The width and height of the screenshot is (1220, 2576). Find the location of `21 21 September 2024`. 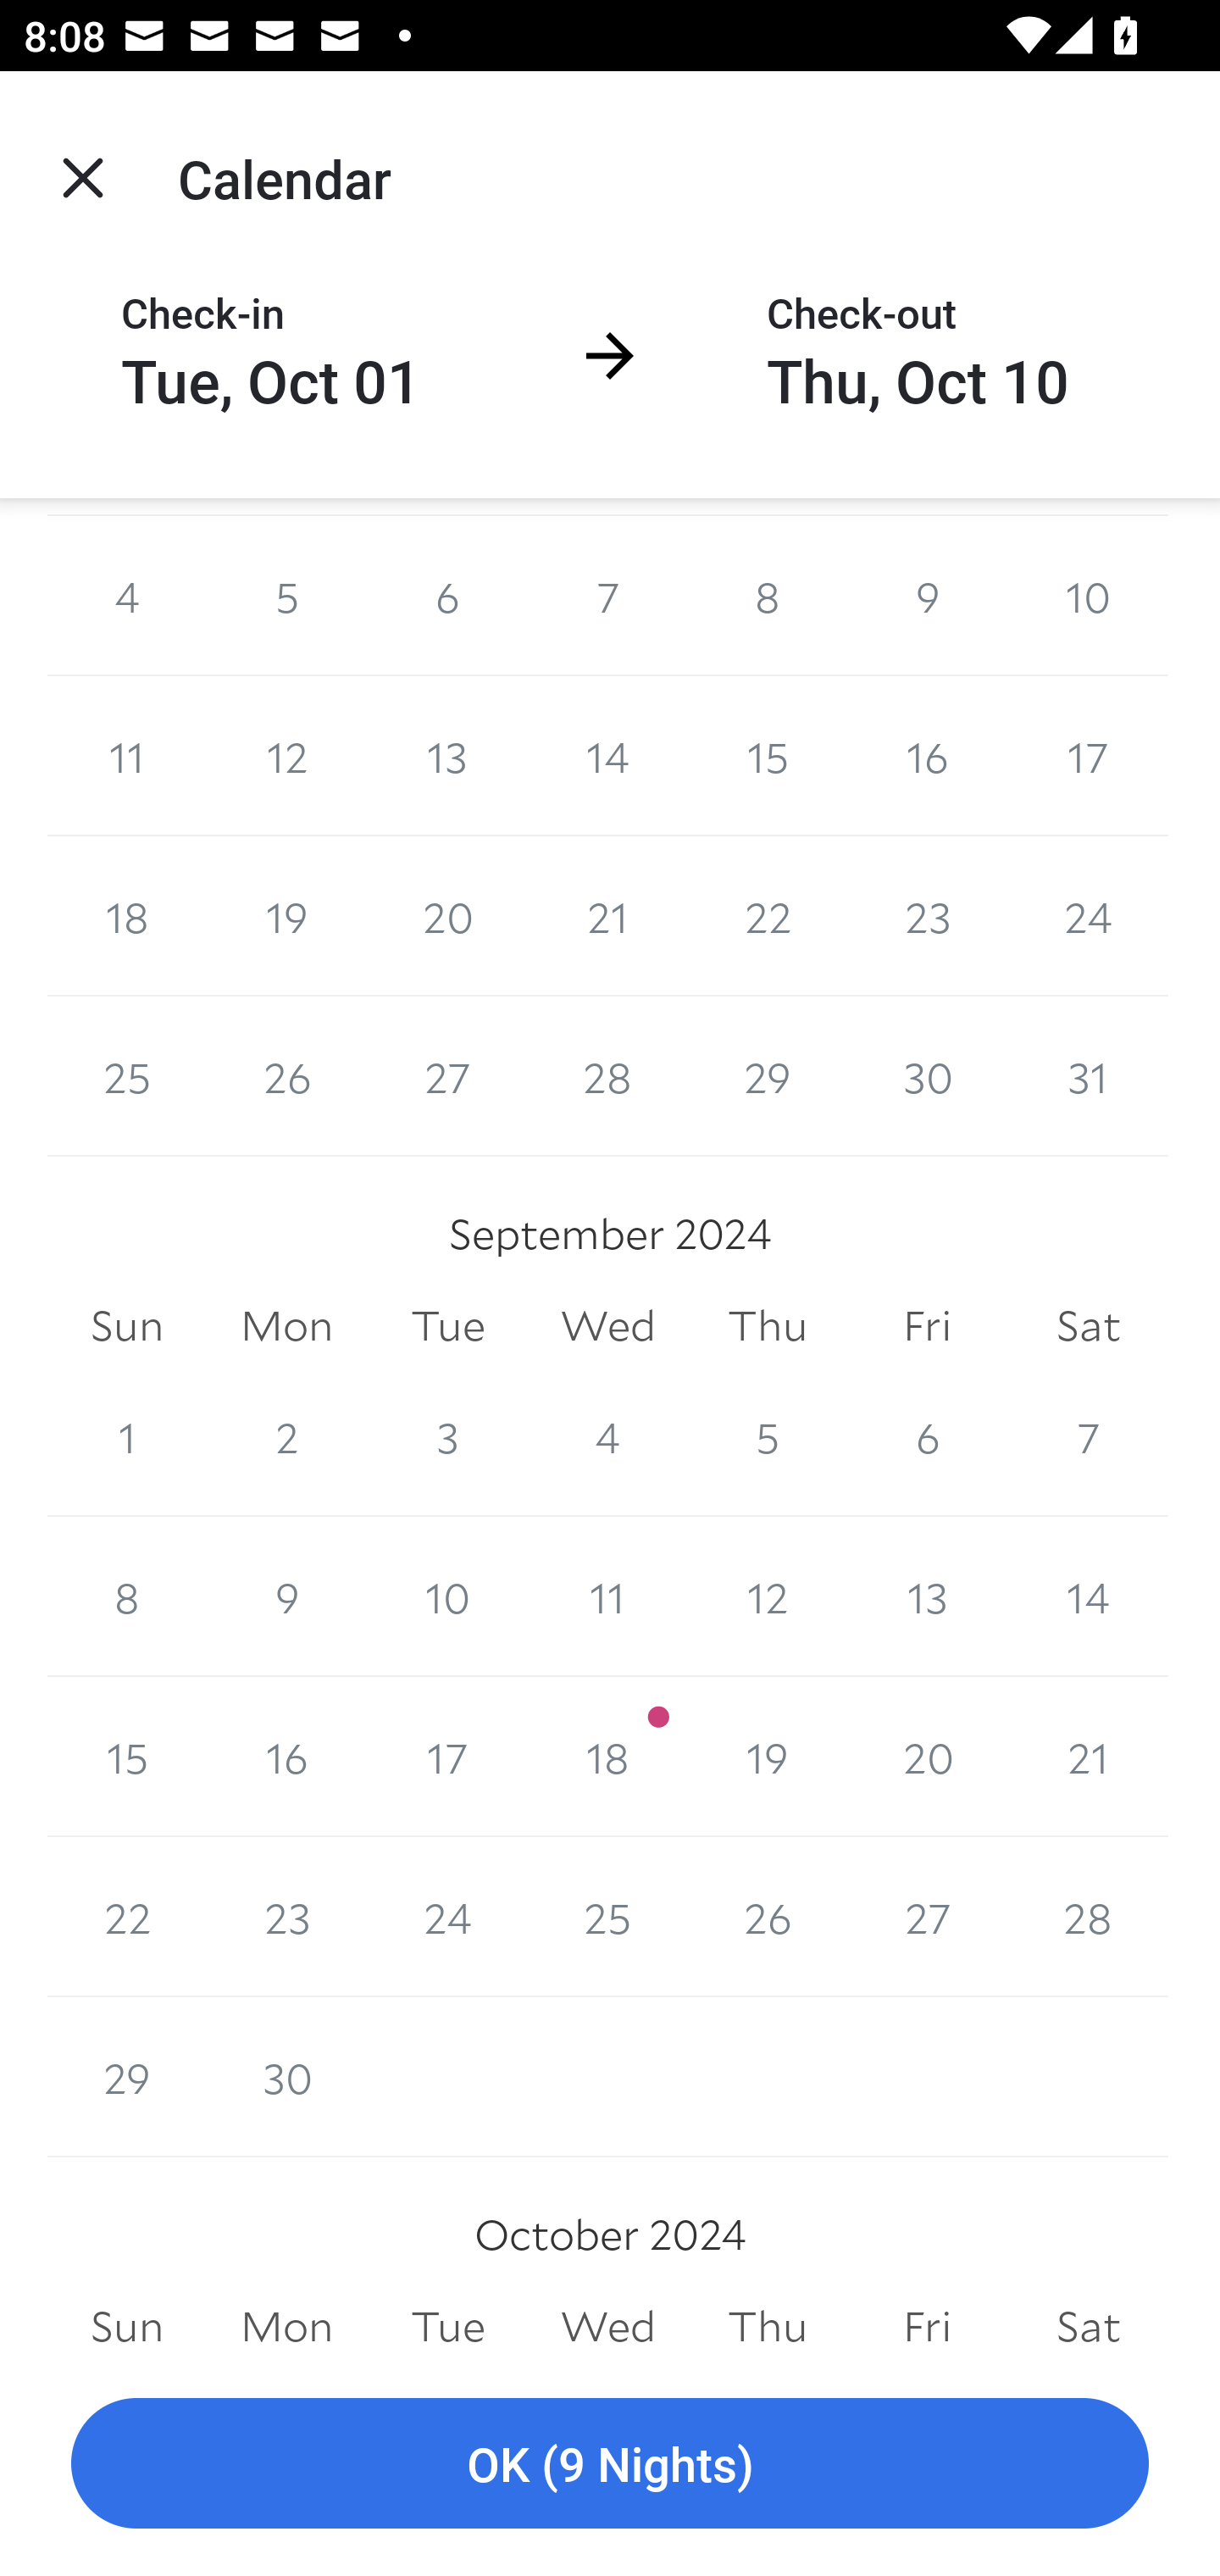

21 21 September 2024 is located at coordinates (1088, 1757).